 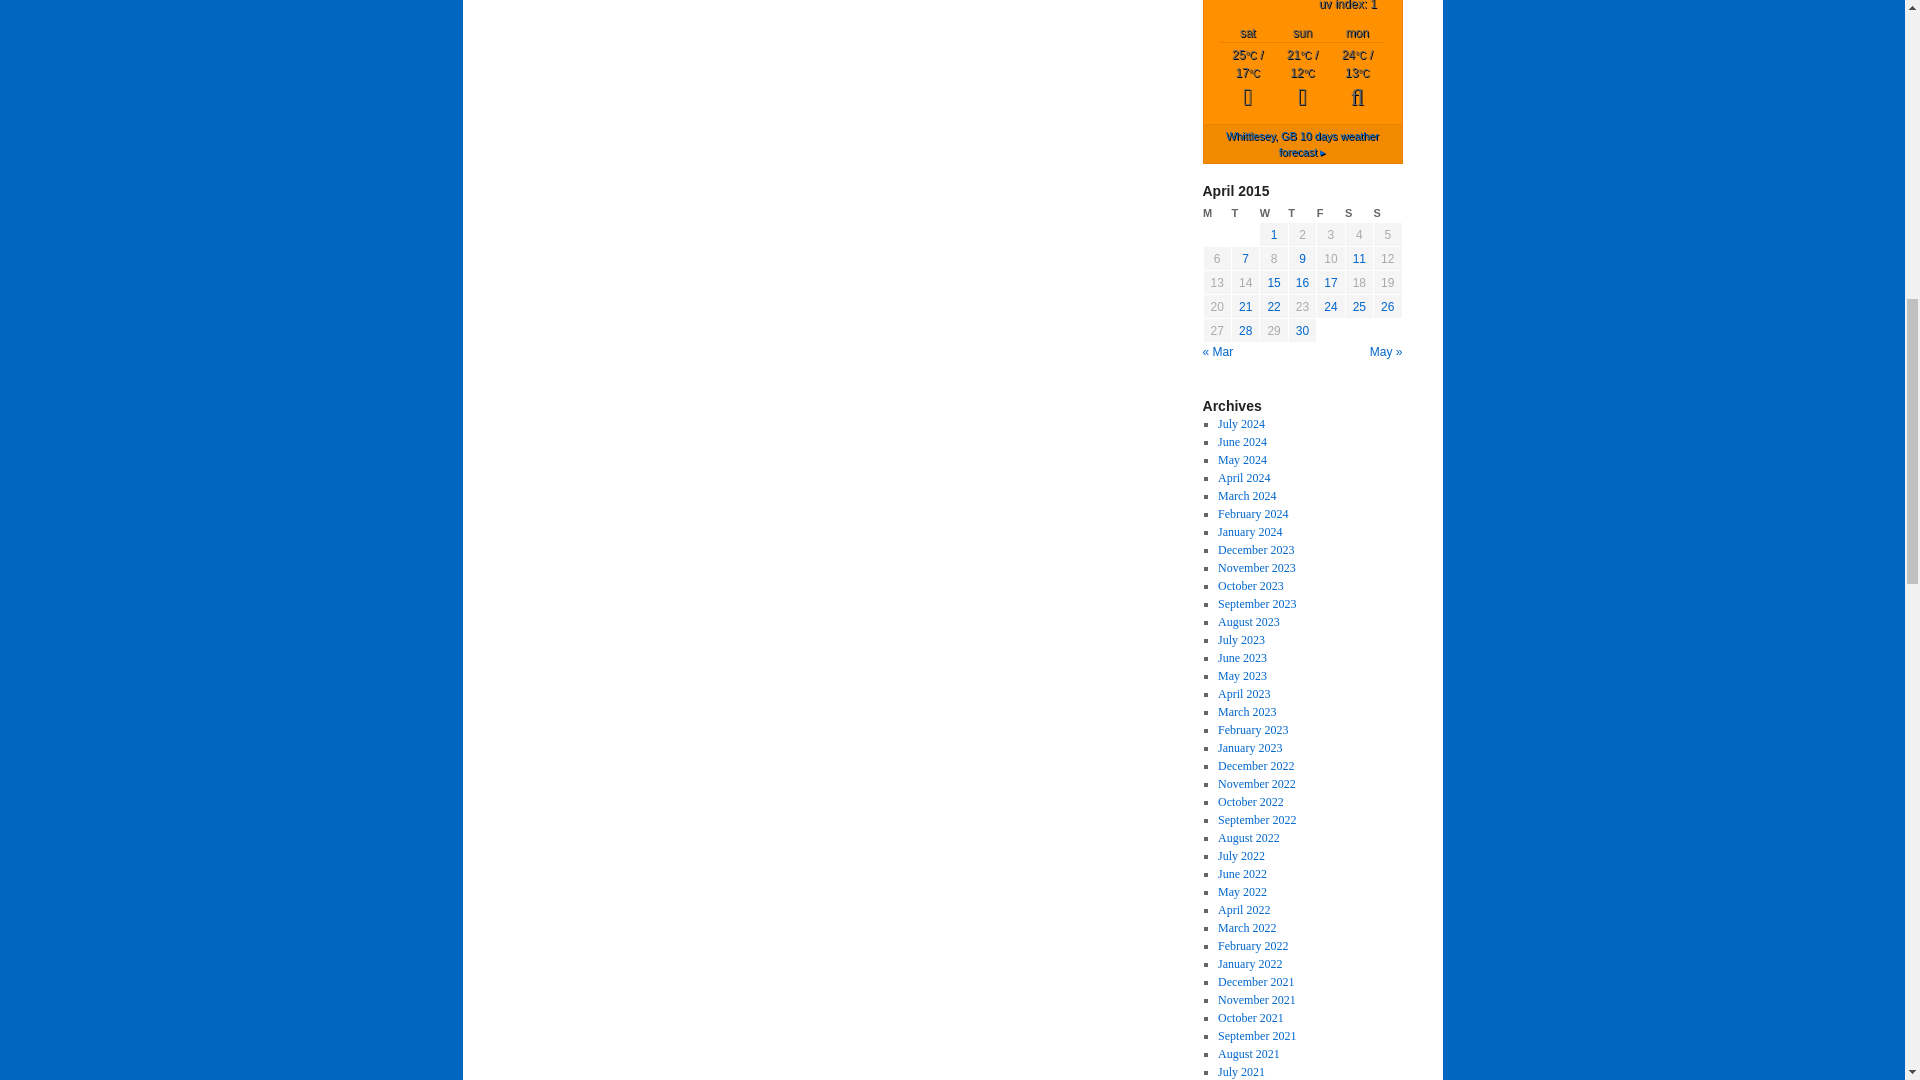 What do you see at coordinates (1274, 307) in the screenshot?
I see `22` at bounding box center [1274, 307].